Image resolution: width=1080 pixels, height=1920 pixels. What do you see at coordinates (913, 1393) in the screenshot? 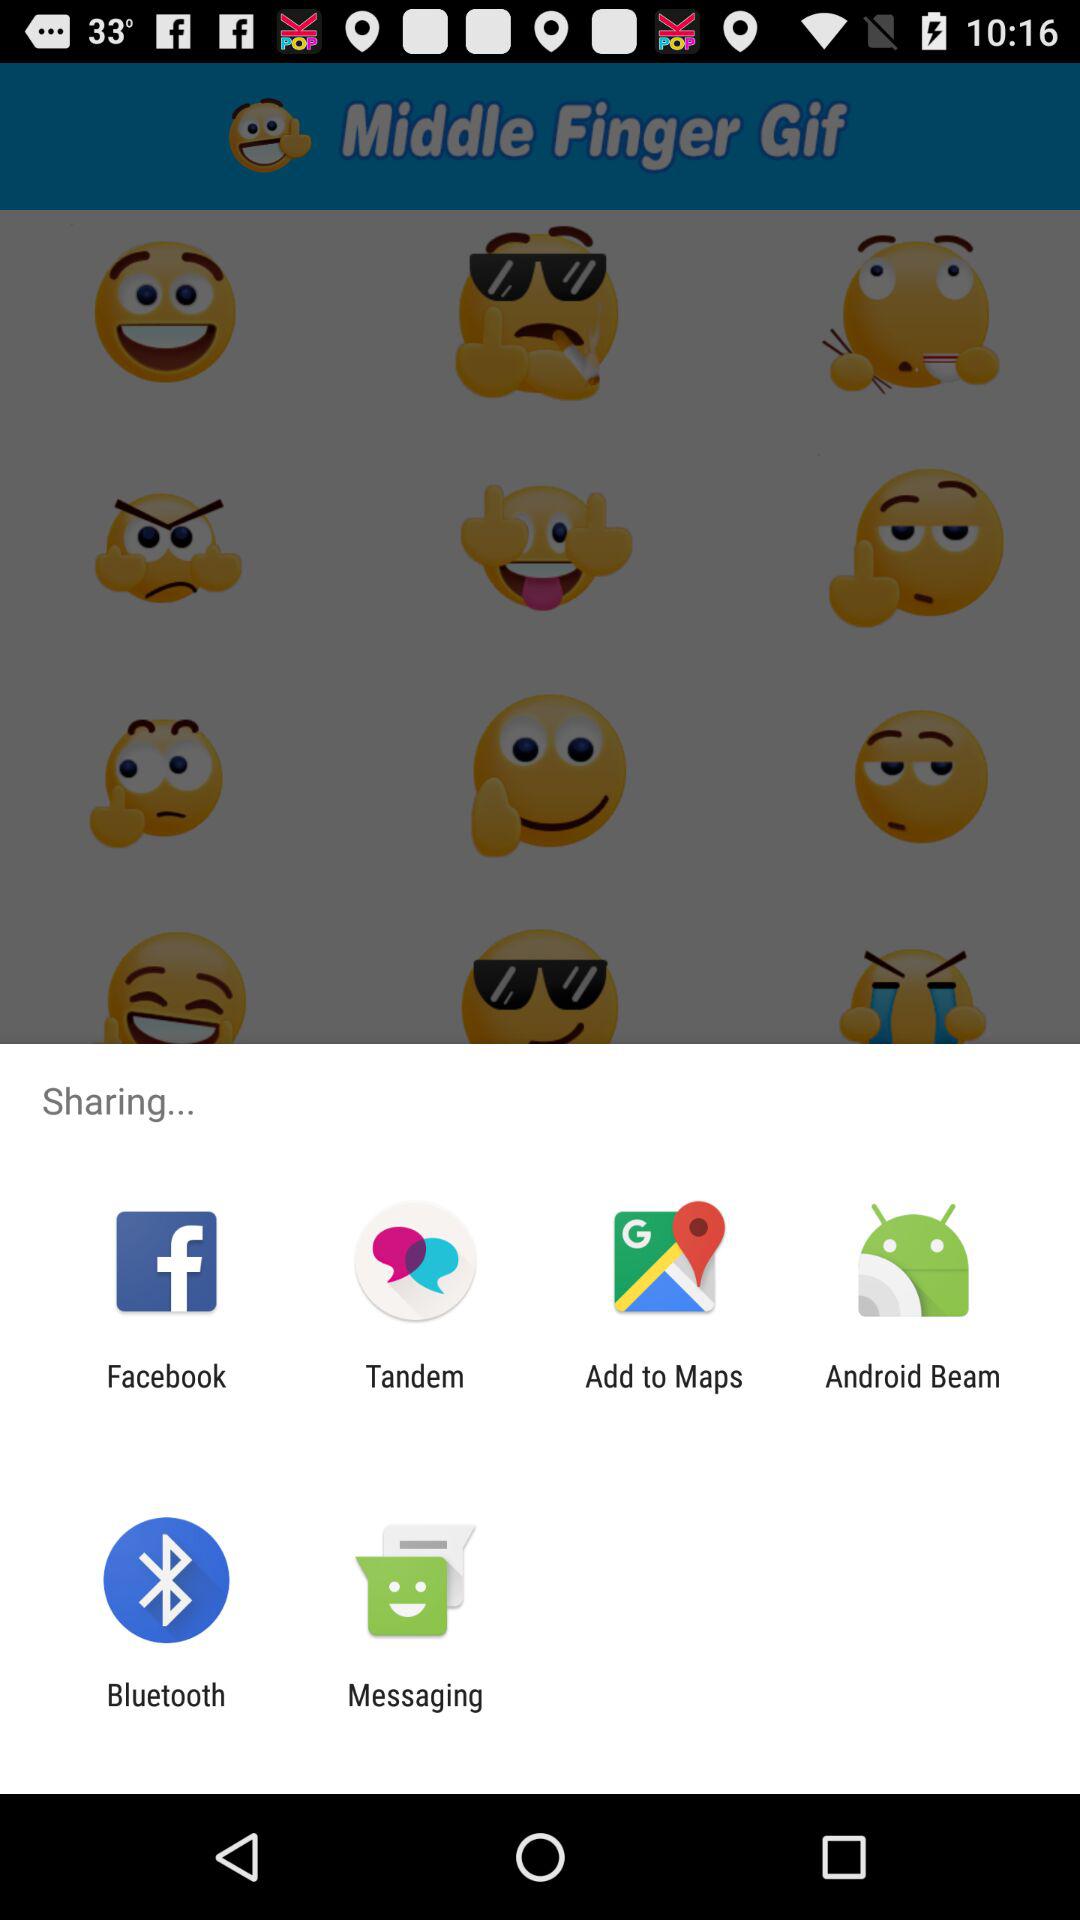
I see `click the app to the right of the add to maps item` at bounding box center [913, 1393].